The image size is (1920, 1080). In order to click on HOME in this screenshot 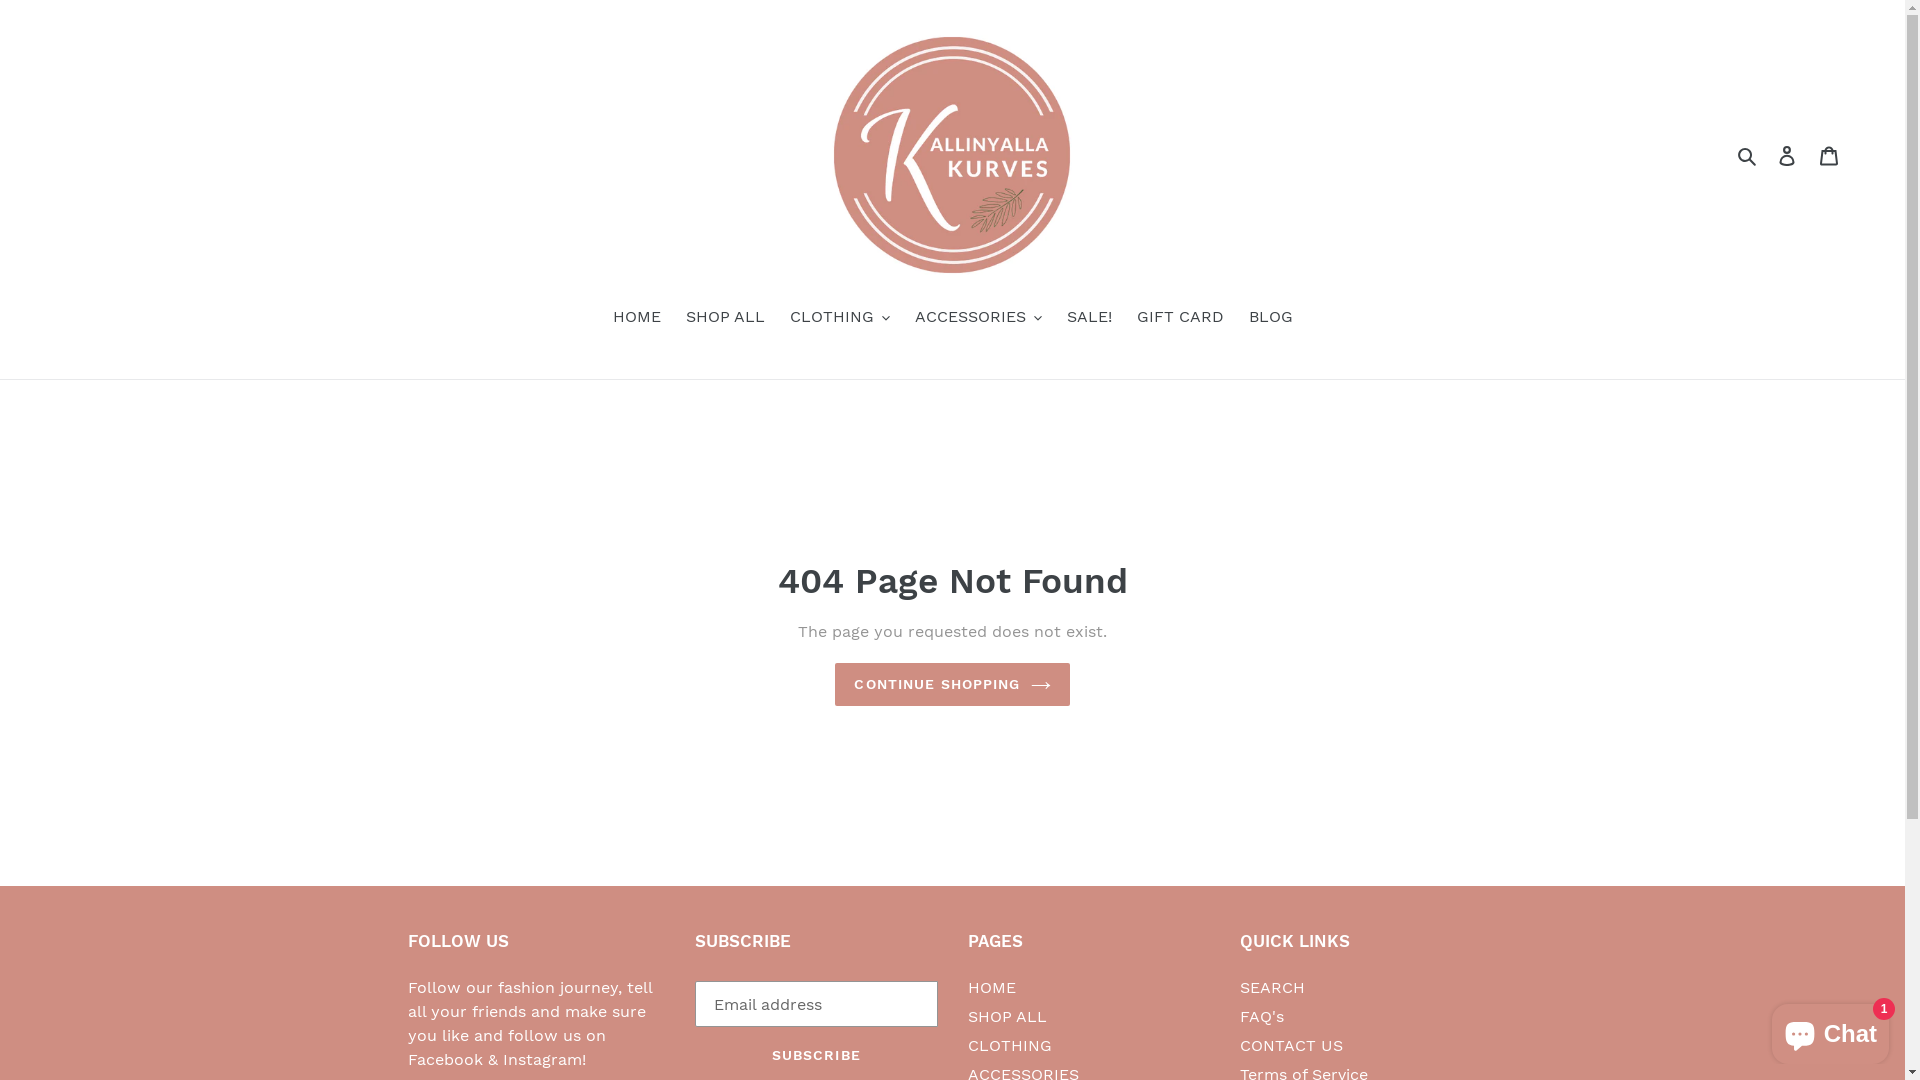, I will do `click(992, 988)`.